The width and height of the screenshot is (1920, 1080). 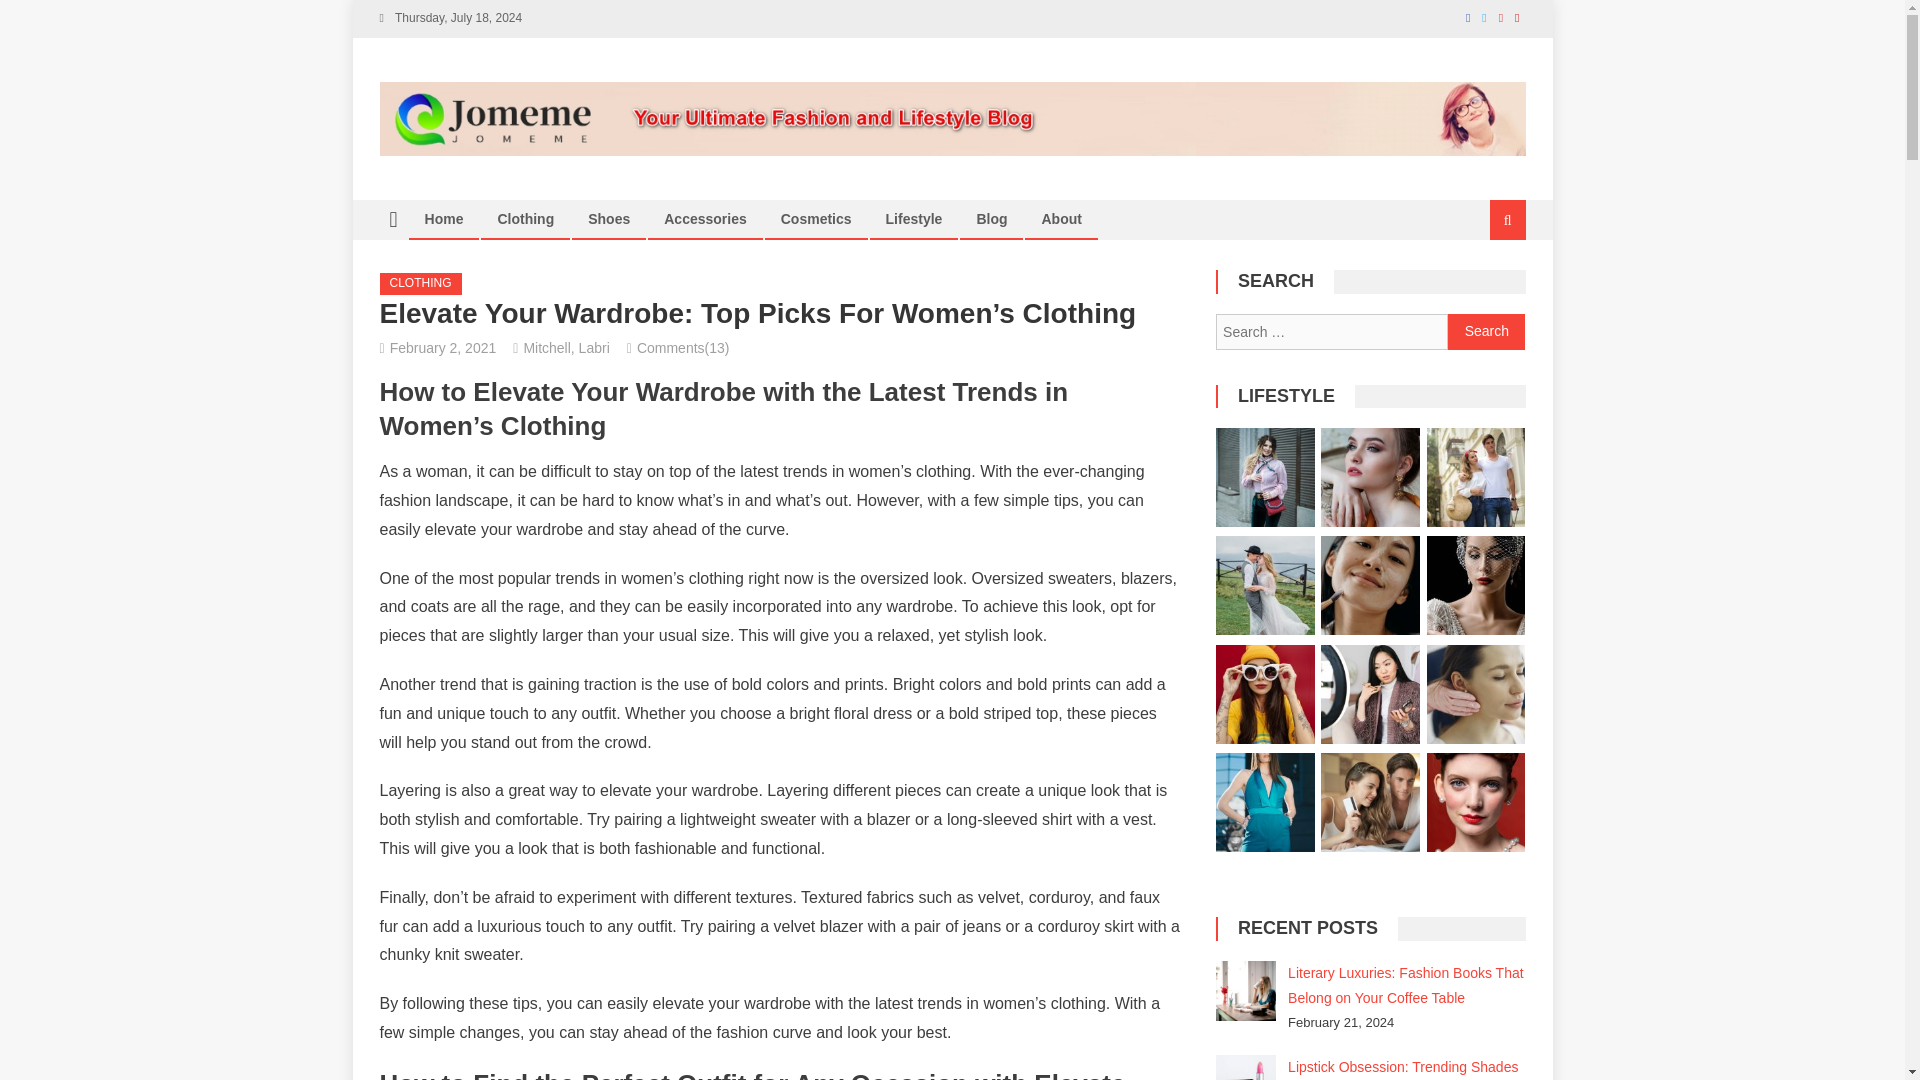 I want to click on CLOTHING, so click(x=421, y=284).